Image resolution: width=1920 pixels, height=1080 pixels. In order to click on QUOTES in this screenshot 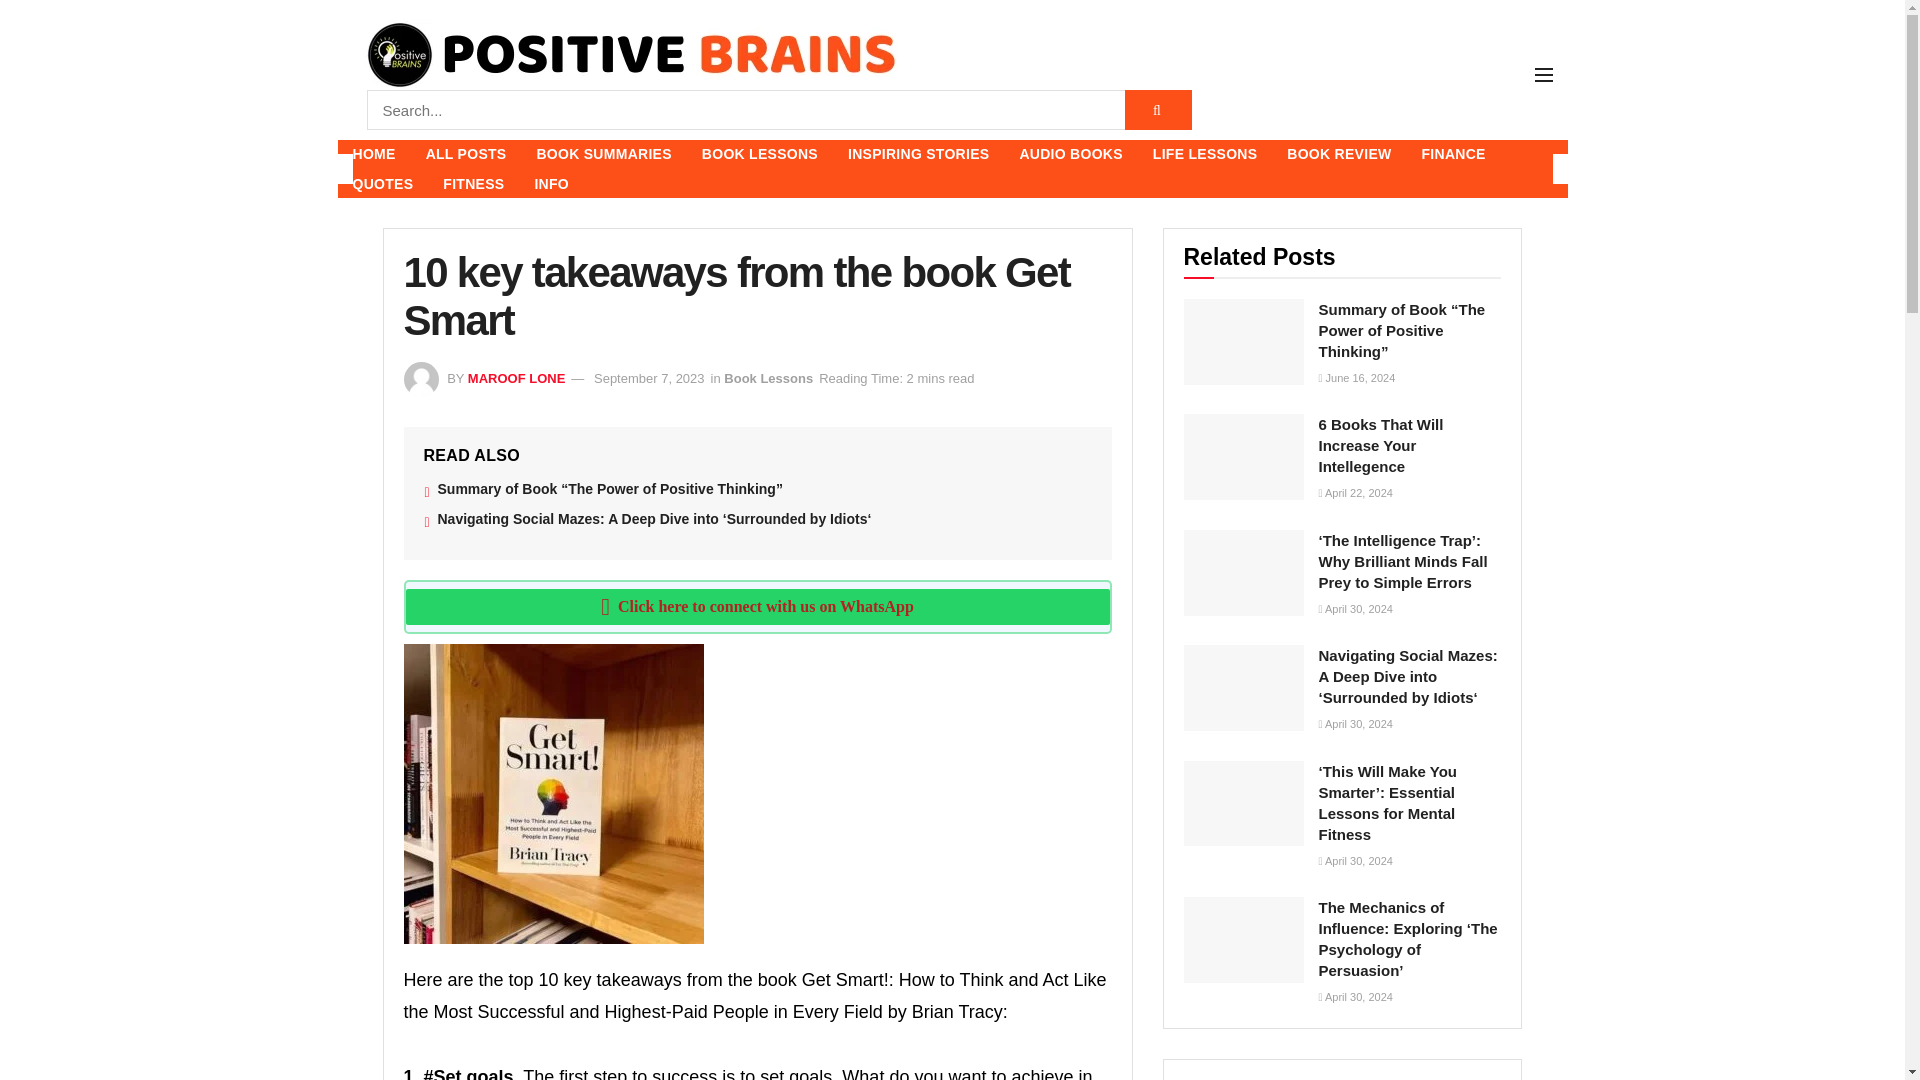, I will do `click(382, 183)`.